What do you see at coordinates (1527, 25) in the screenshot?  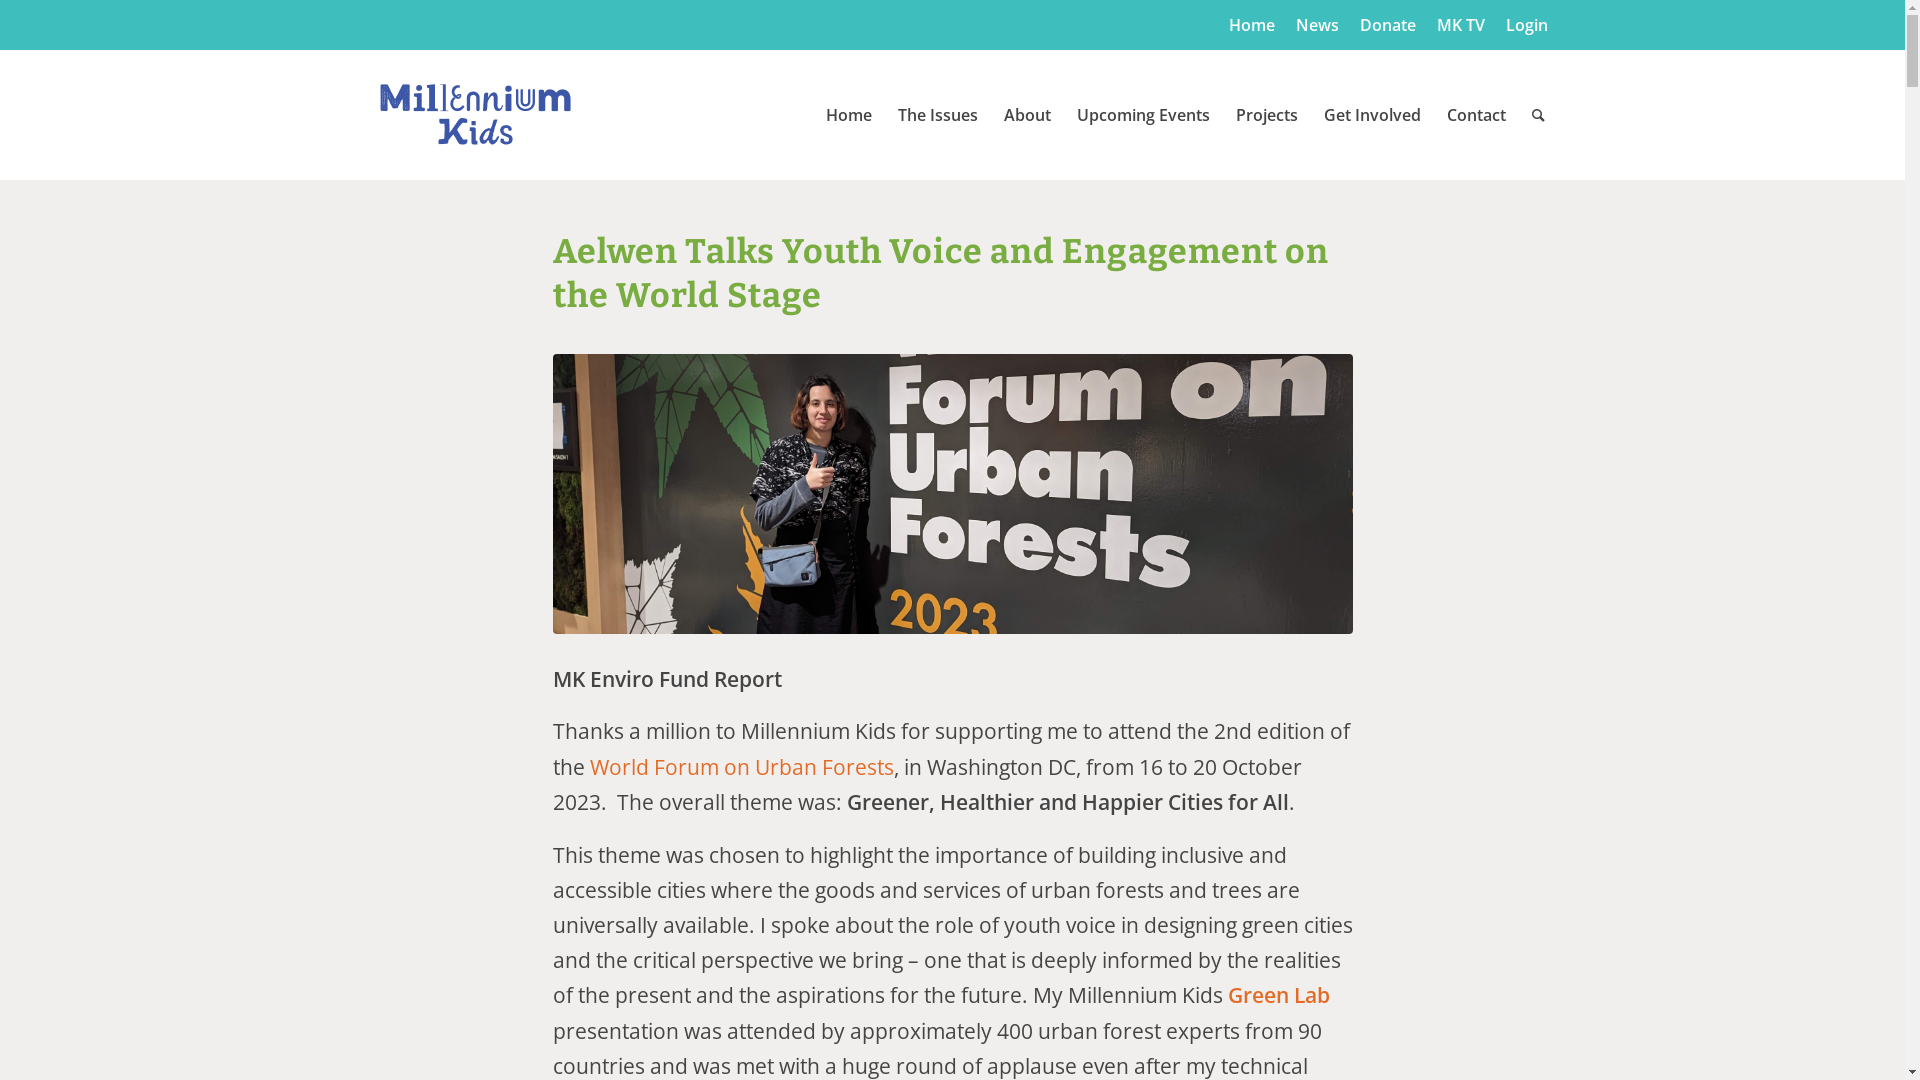 I see `Login` at bounding box center [1527, 25].